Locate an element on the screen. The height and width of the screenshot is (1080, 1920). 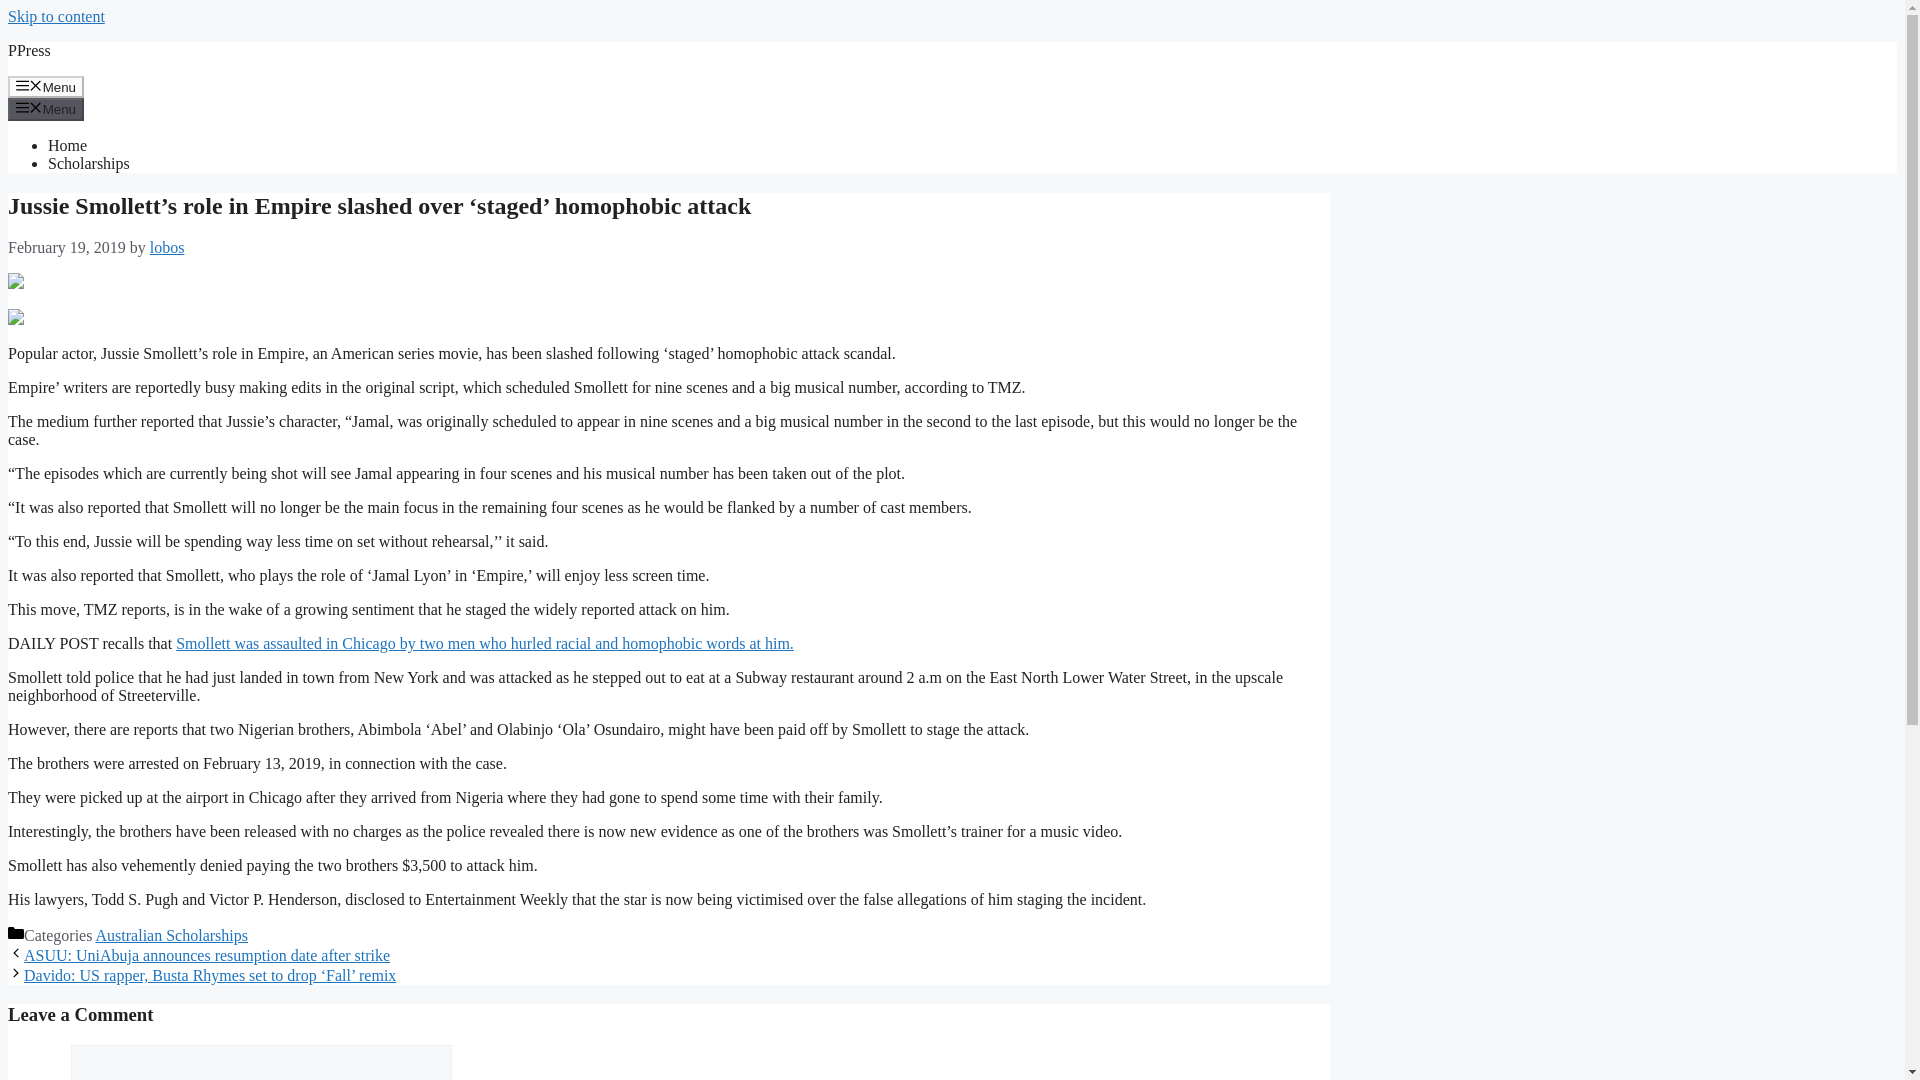
Menu is located at coordinates (46, 108).